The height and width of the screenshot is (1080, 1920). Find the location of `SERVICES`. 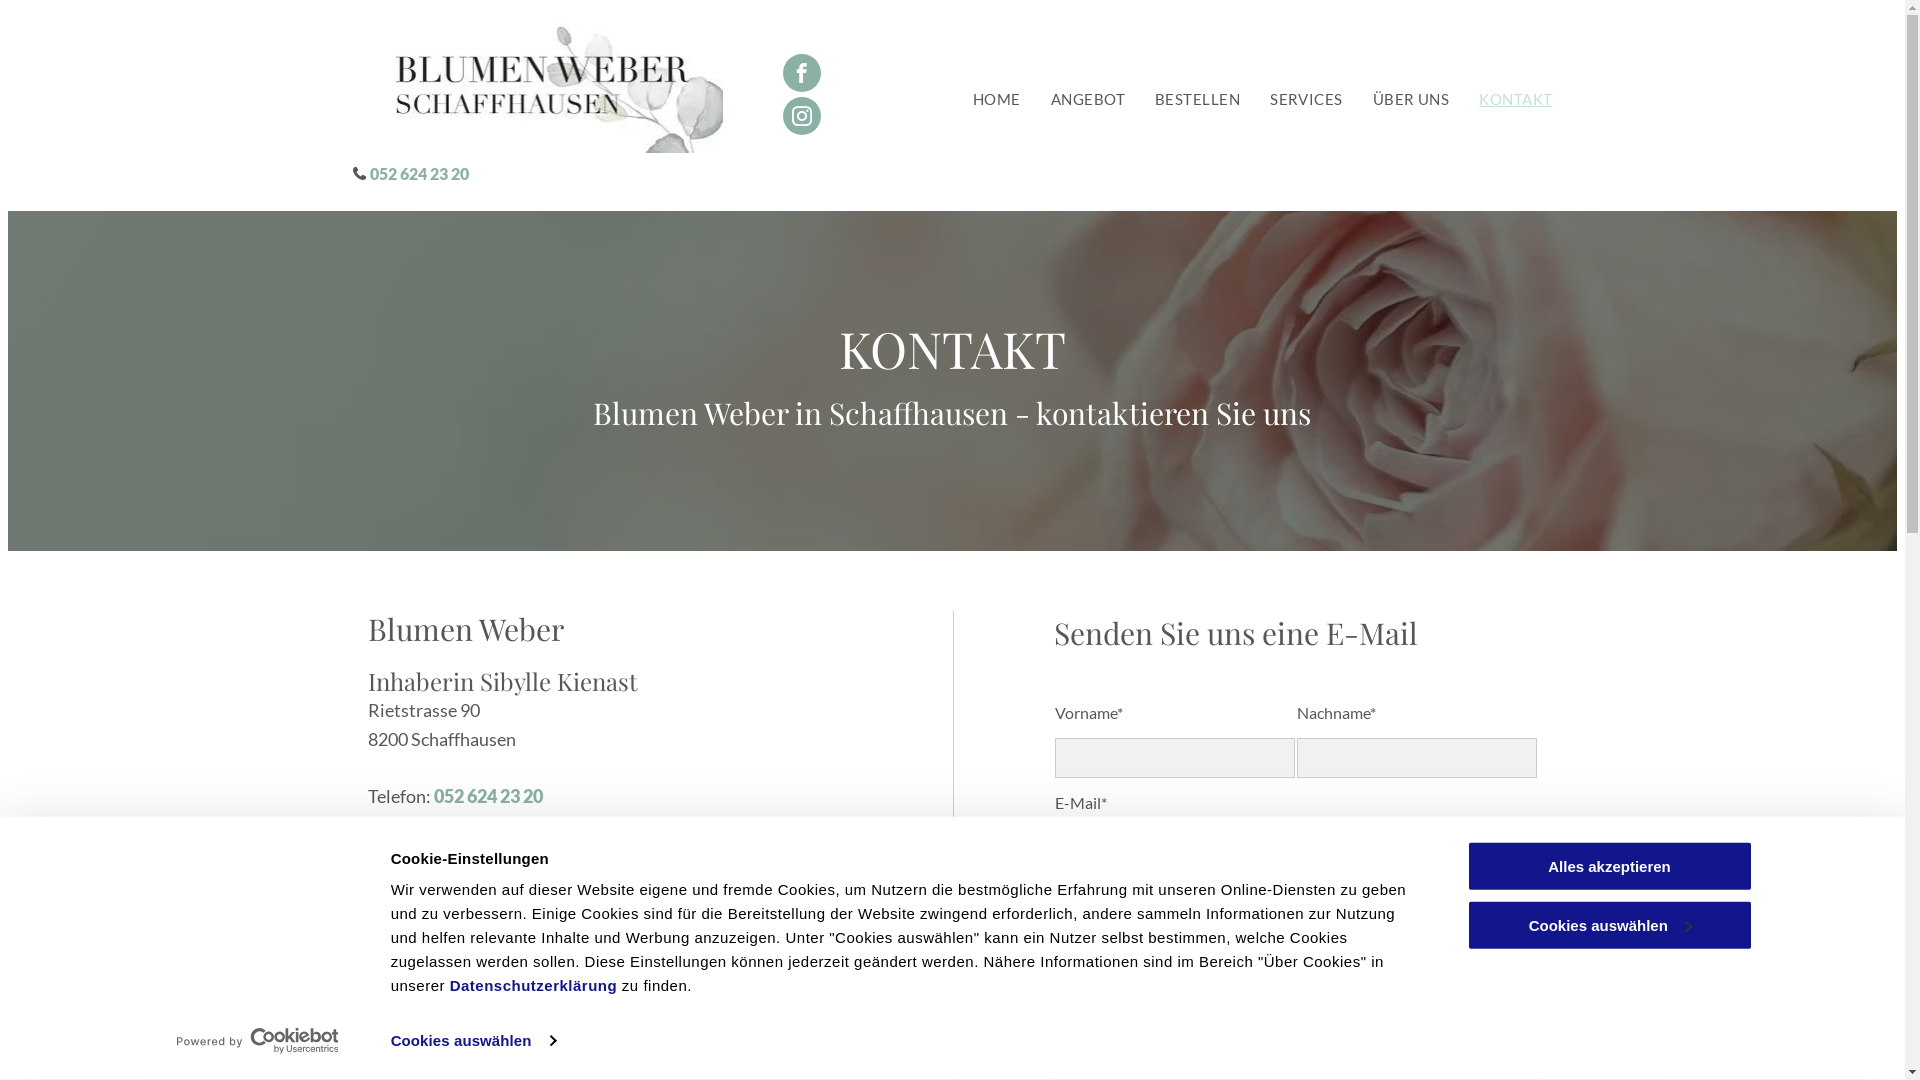

SERVICES is located at coordinates (1306, 100).